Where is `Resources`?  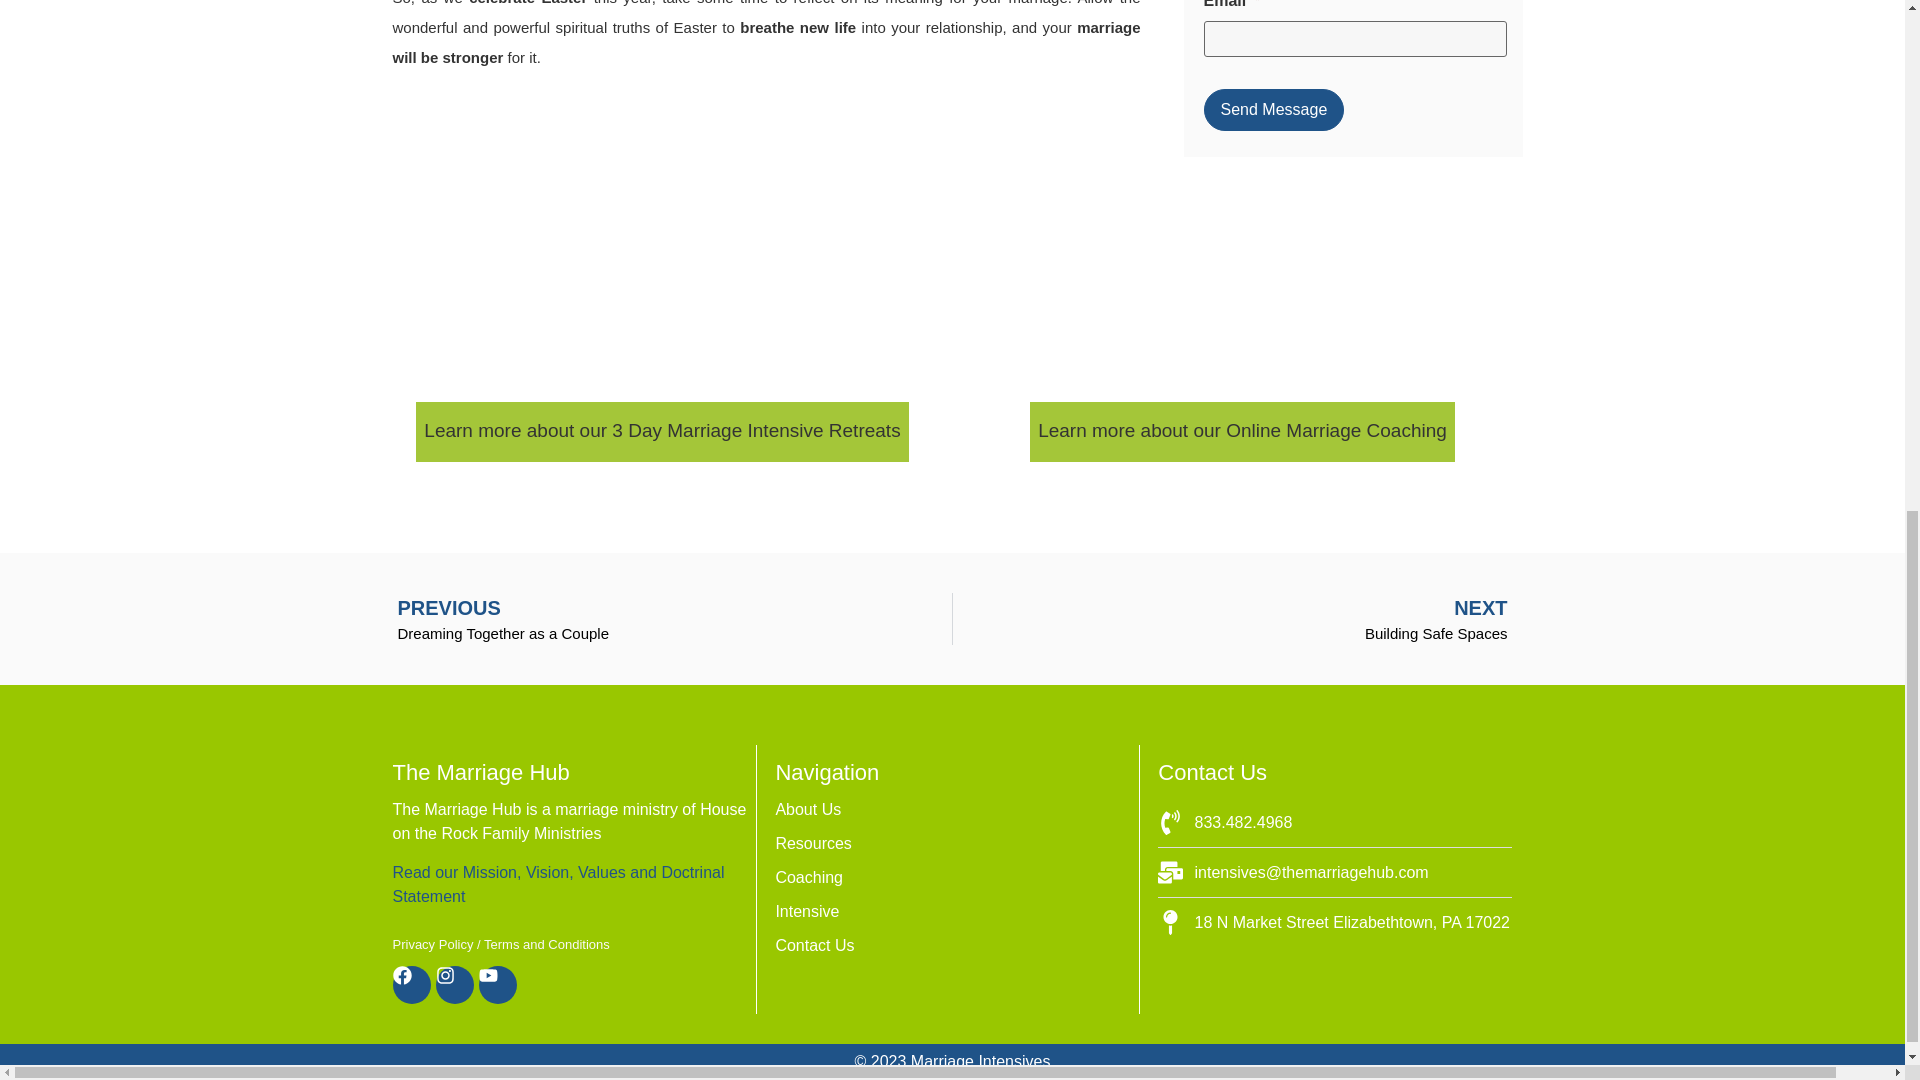
Resources is located at coordinates (667, 618).